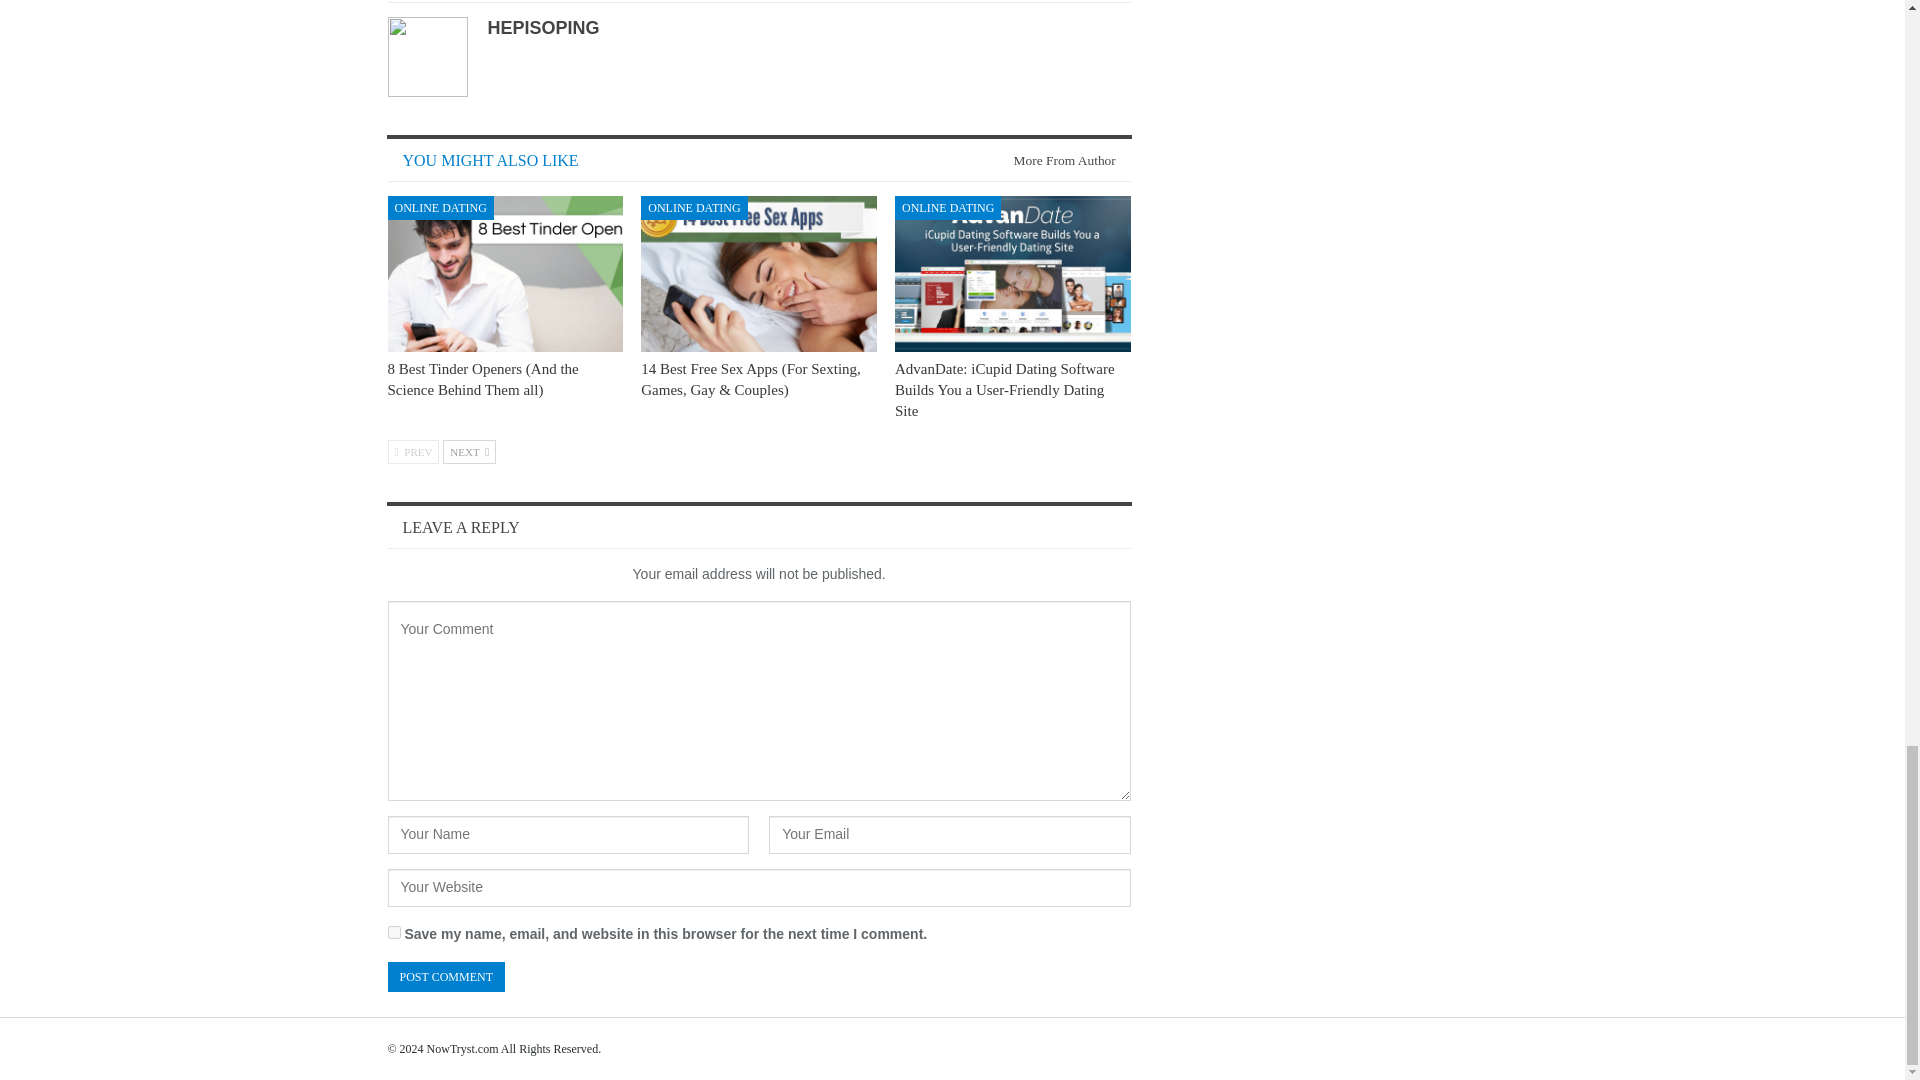 The width and height of the screenshot is (1920, 1080). What do you see at coordinates (446, 977) in the screenshot?
I see `Post Comment` at bounding box center [446, 977].